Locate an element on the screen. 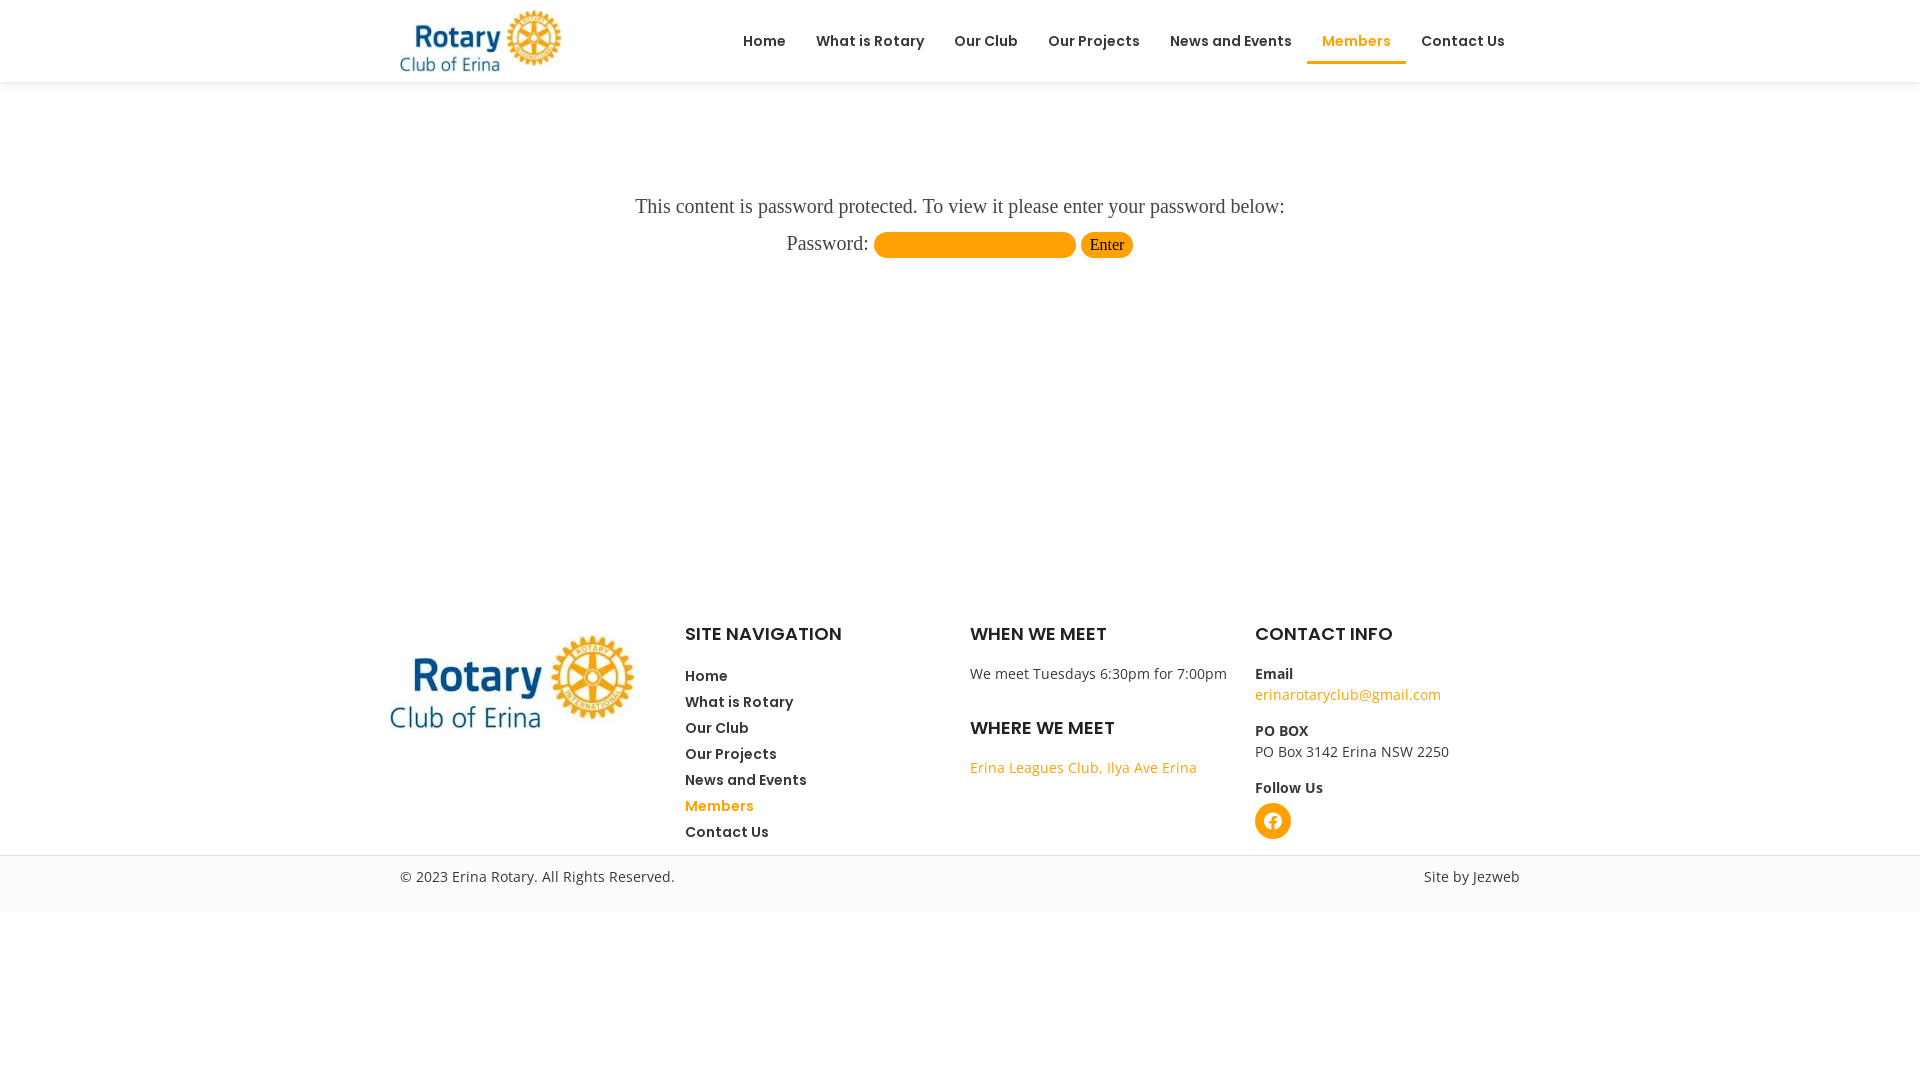 The image size is (1920, 1080). Home is located at coordinates (818, 676).